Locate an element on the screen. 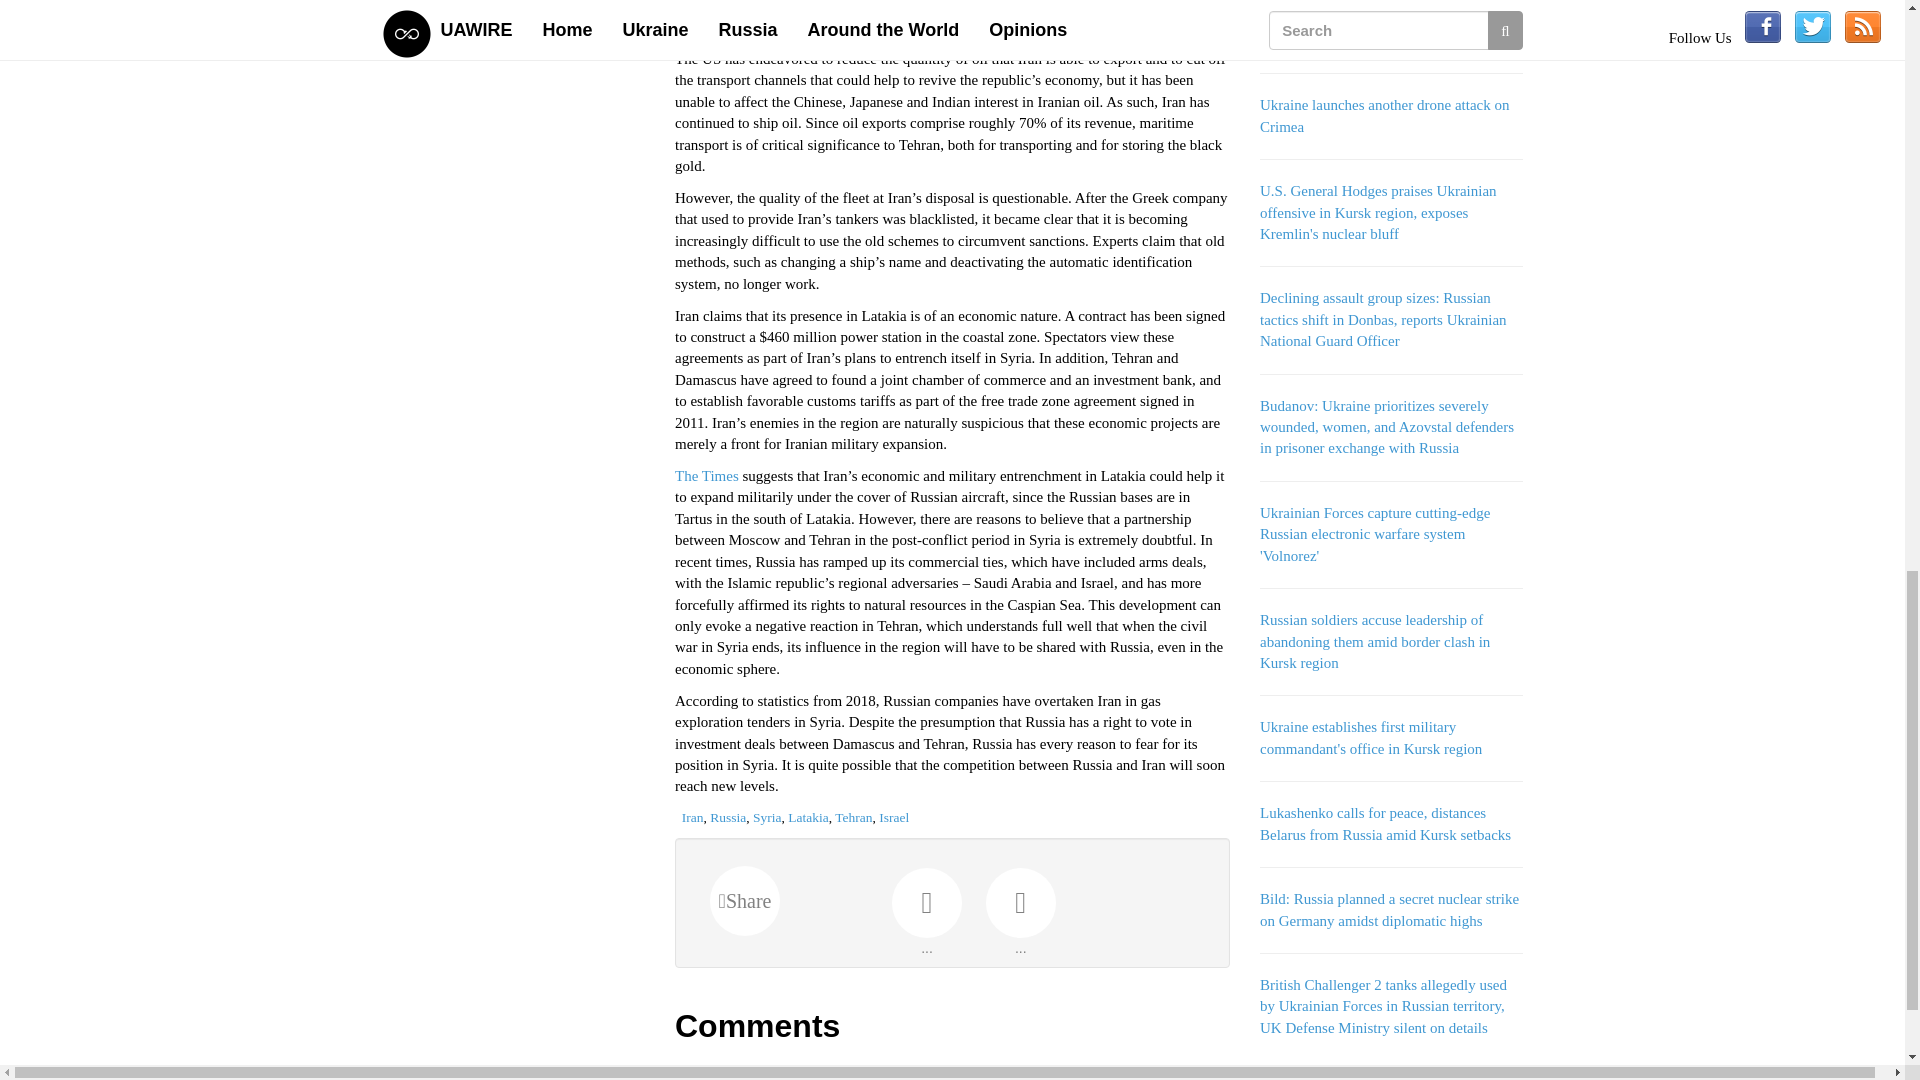 The width and height of the screenshot is (1920, 1080). Advertisement is located at coordinates (514, 125).